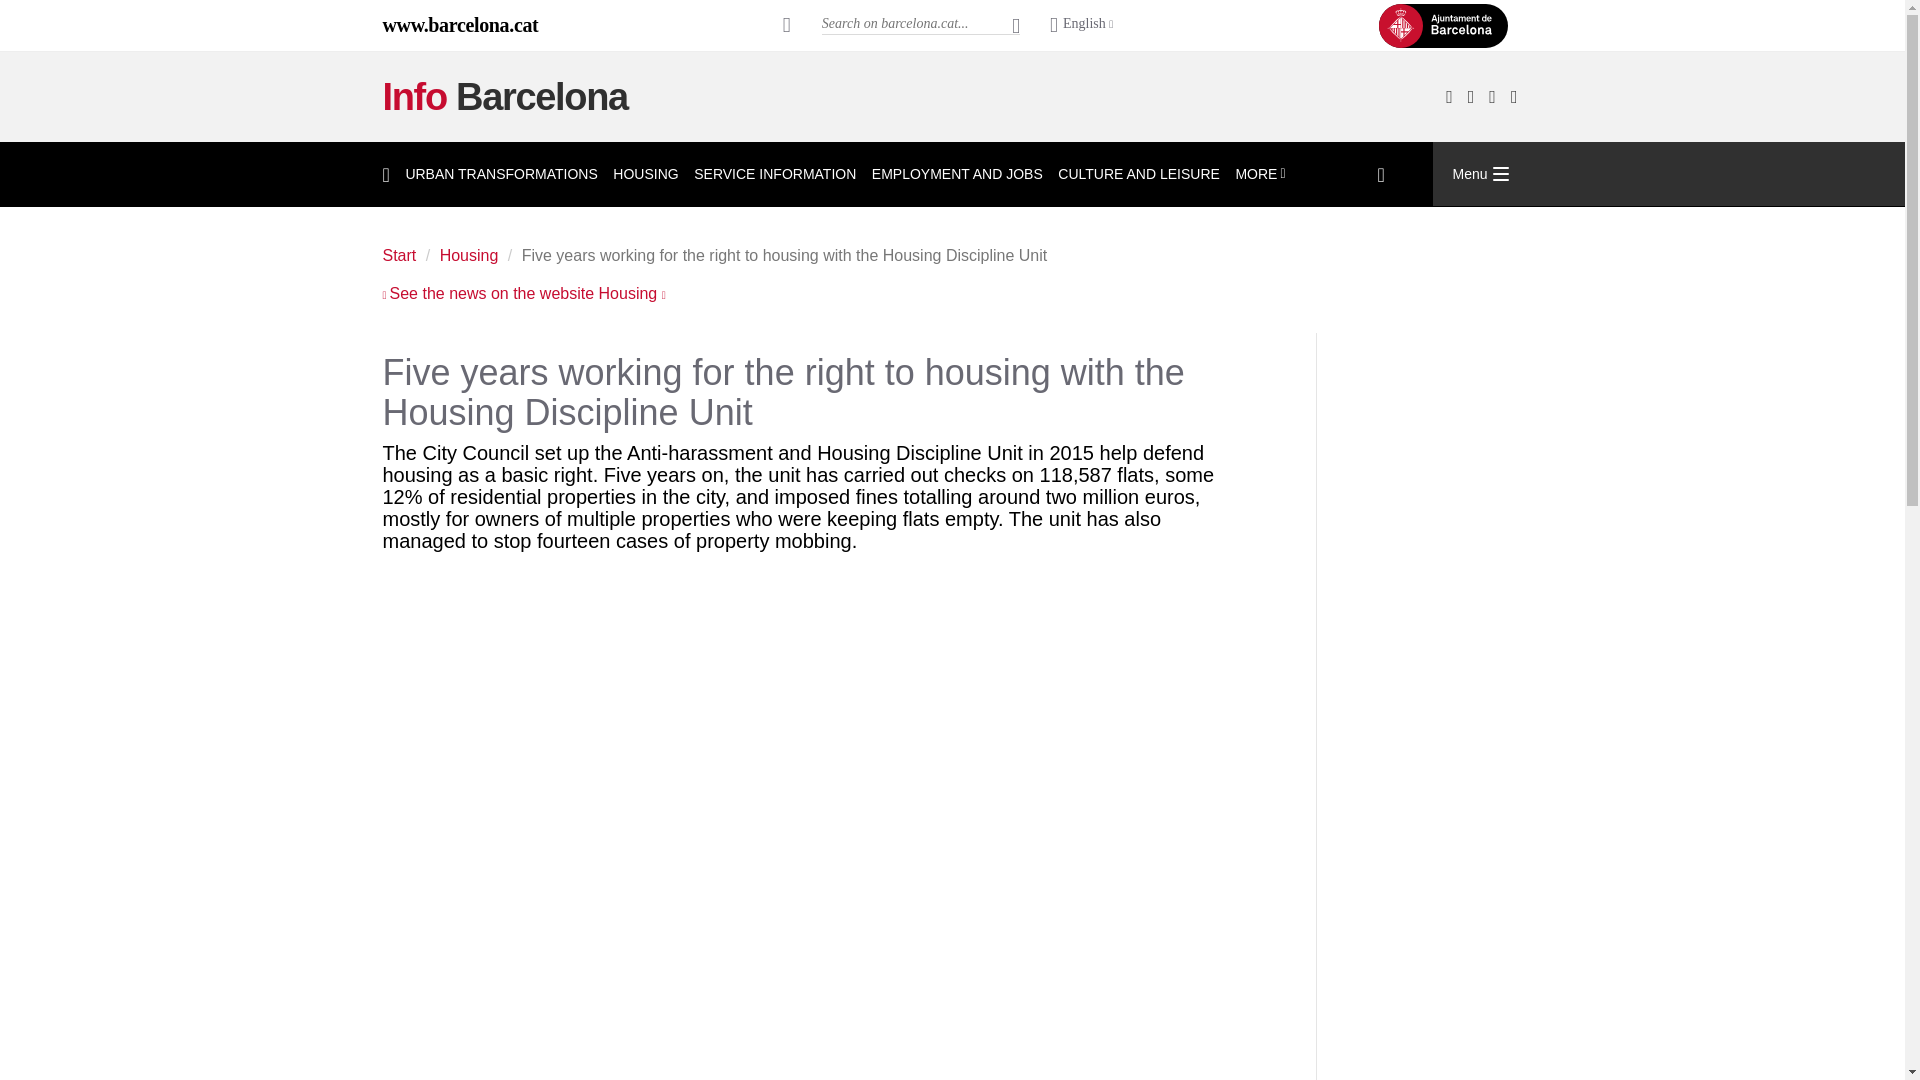 Image resolution: width=1920 pixels, height=1080 pixels. What do you see at coordinates (787, 24) in the screenshot?
I see `barcelona.cat shortcuts` at bounding box center [787, 24].